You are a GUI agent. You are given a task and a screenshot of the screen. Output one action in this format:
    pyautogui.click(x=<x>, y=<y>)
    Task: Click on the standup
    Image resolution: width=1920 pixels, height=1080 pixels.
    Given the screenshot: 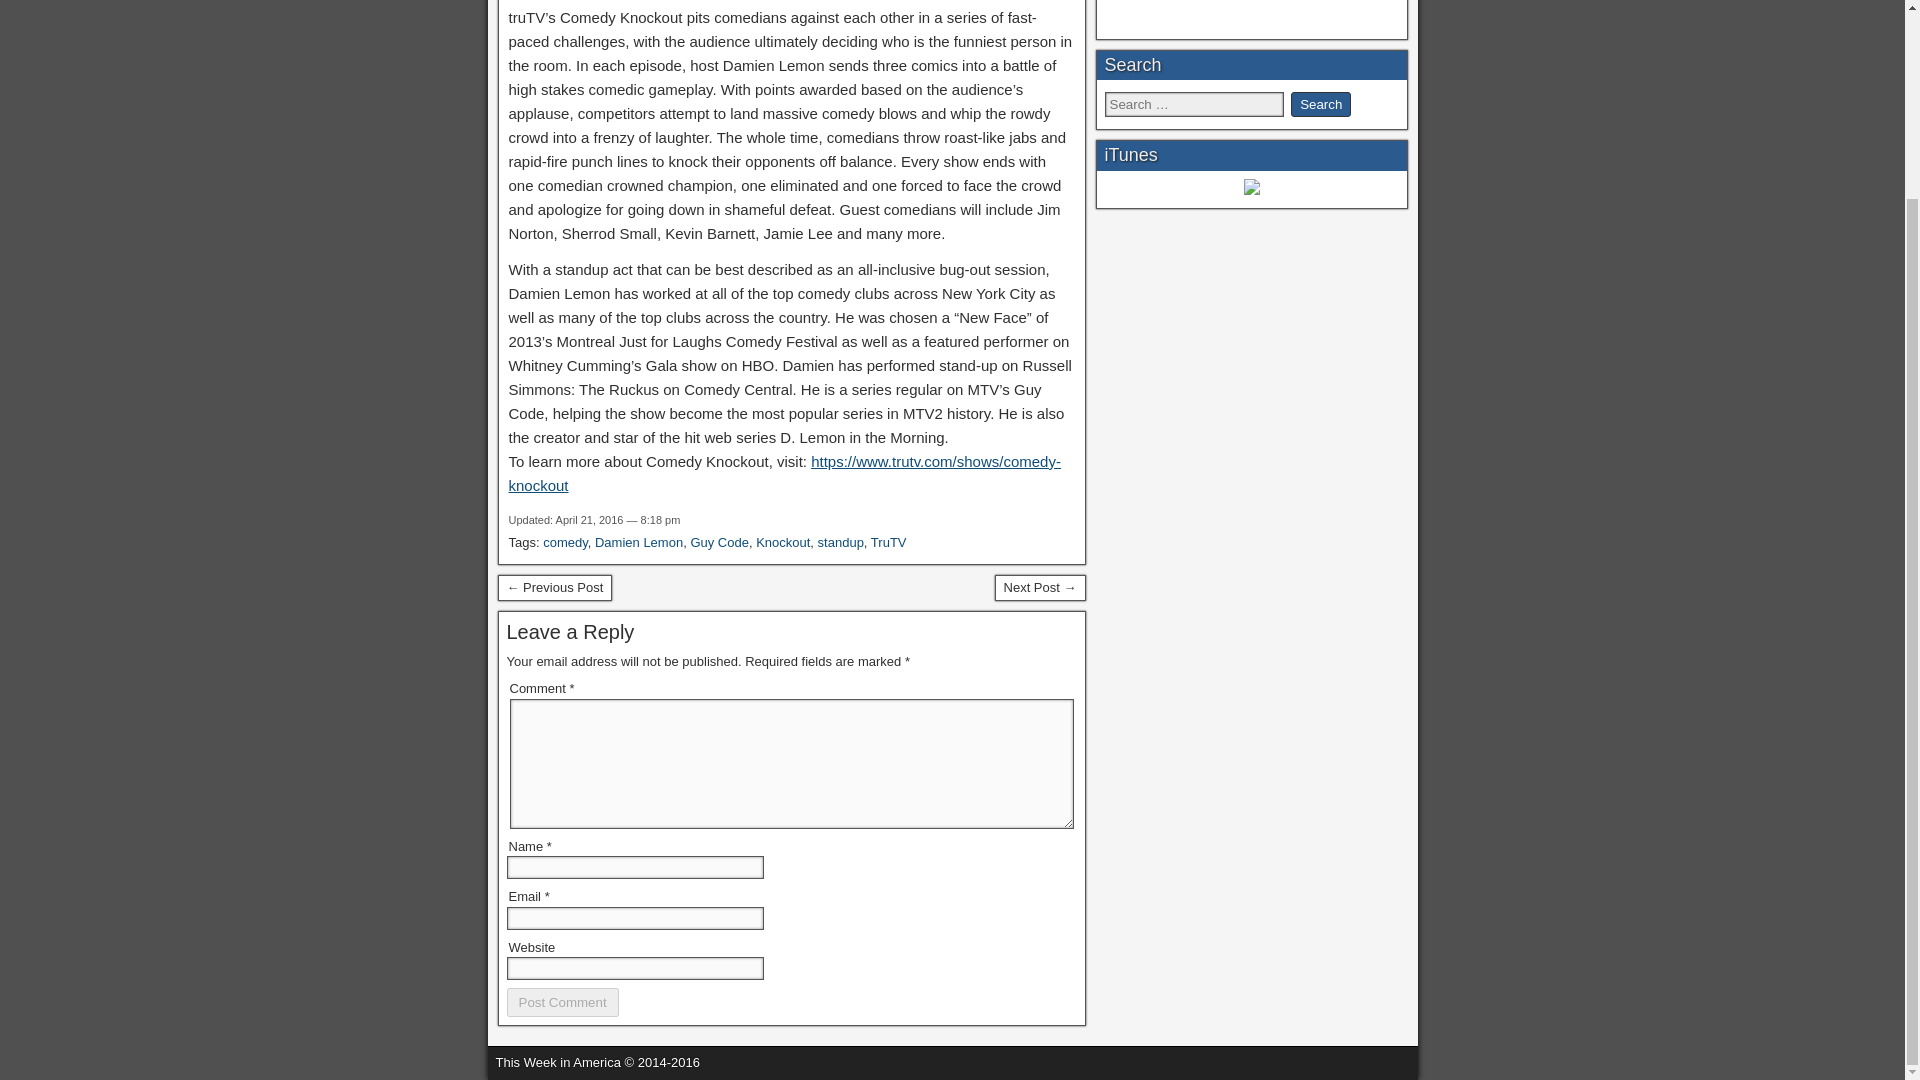 What is the action you would take?
    pyautogui.click(x=840, y=540)
    